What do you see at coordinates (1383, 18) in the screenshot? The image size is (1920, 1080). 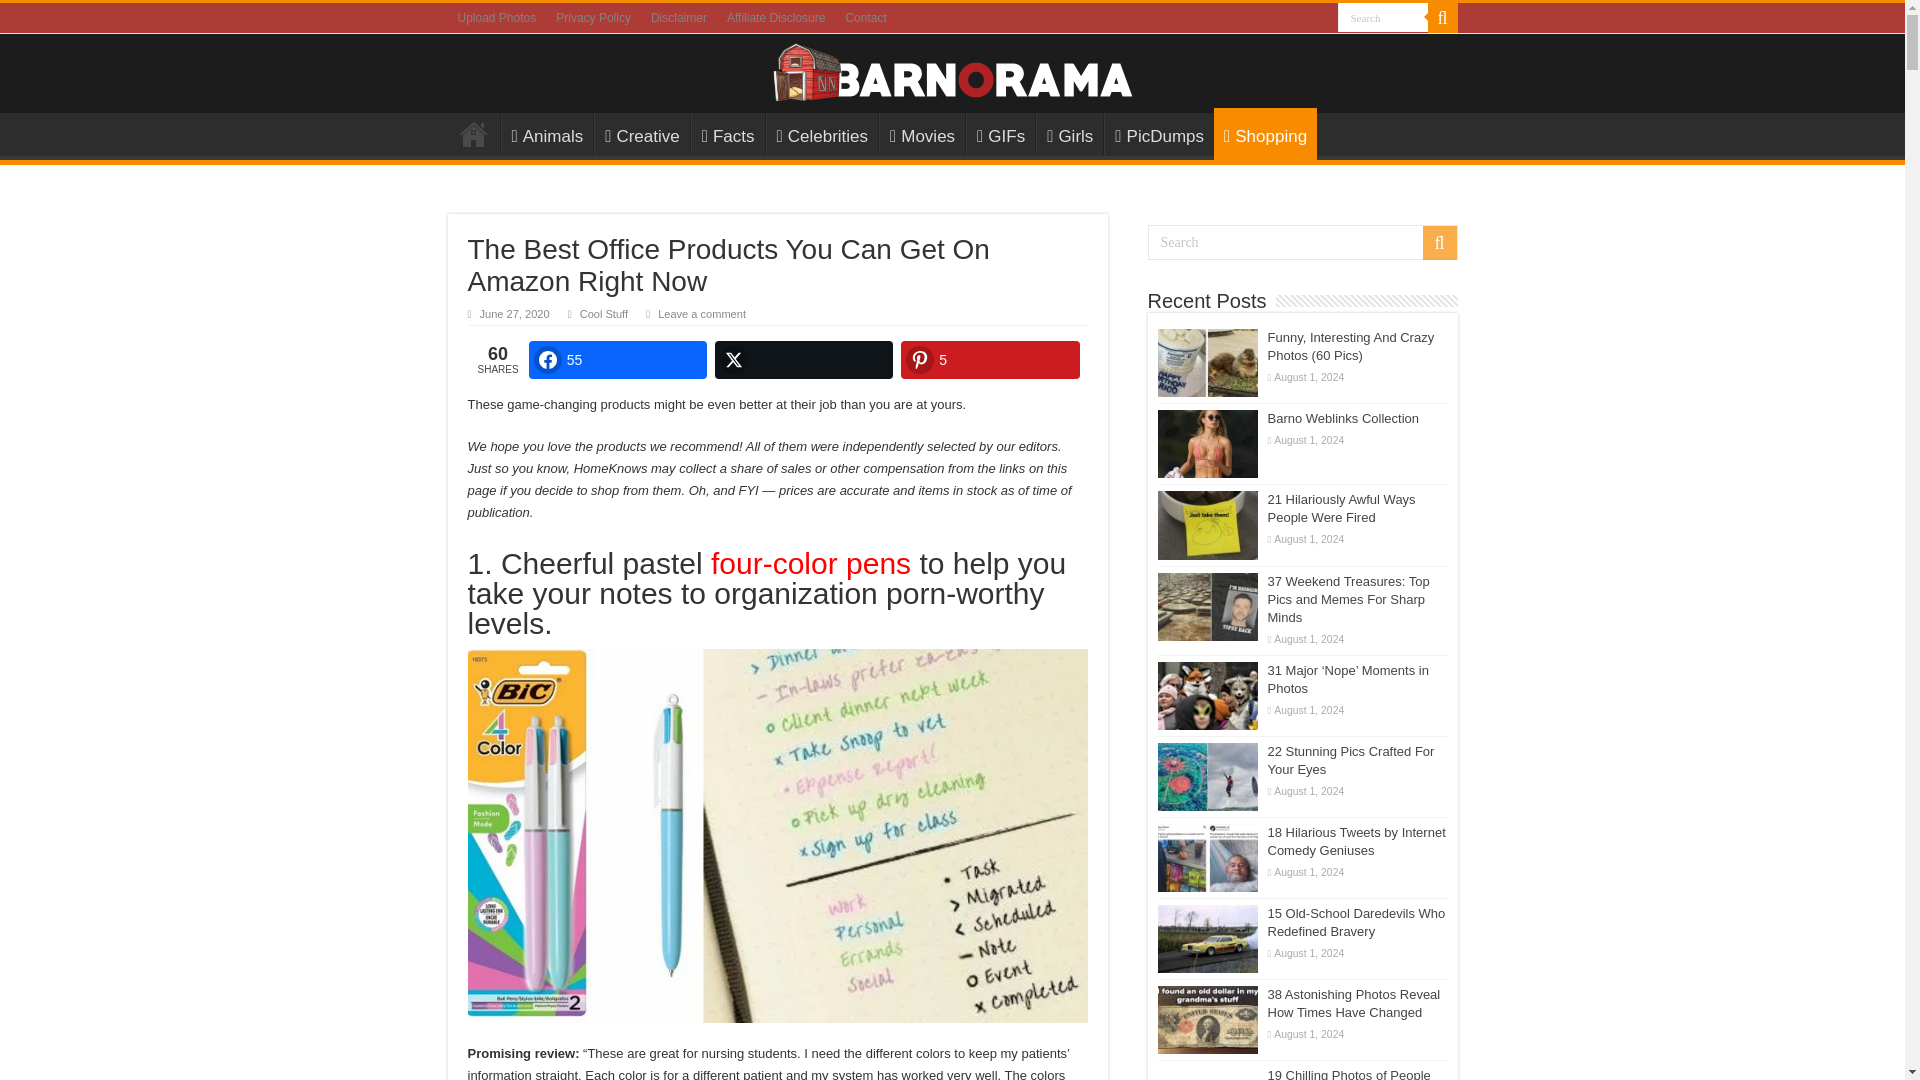 I see `Search` at bounding box center [1383, 18].